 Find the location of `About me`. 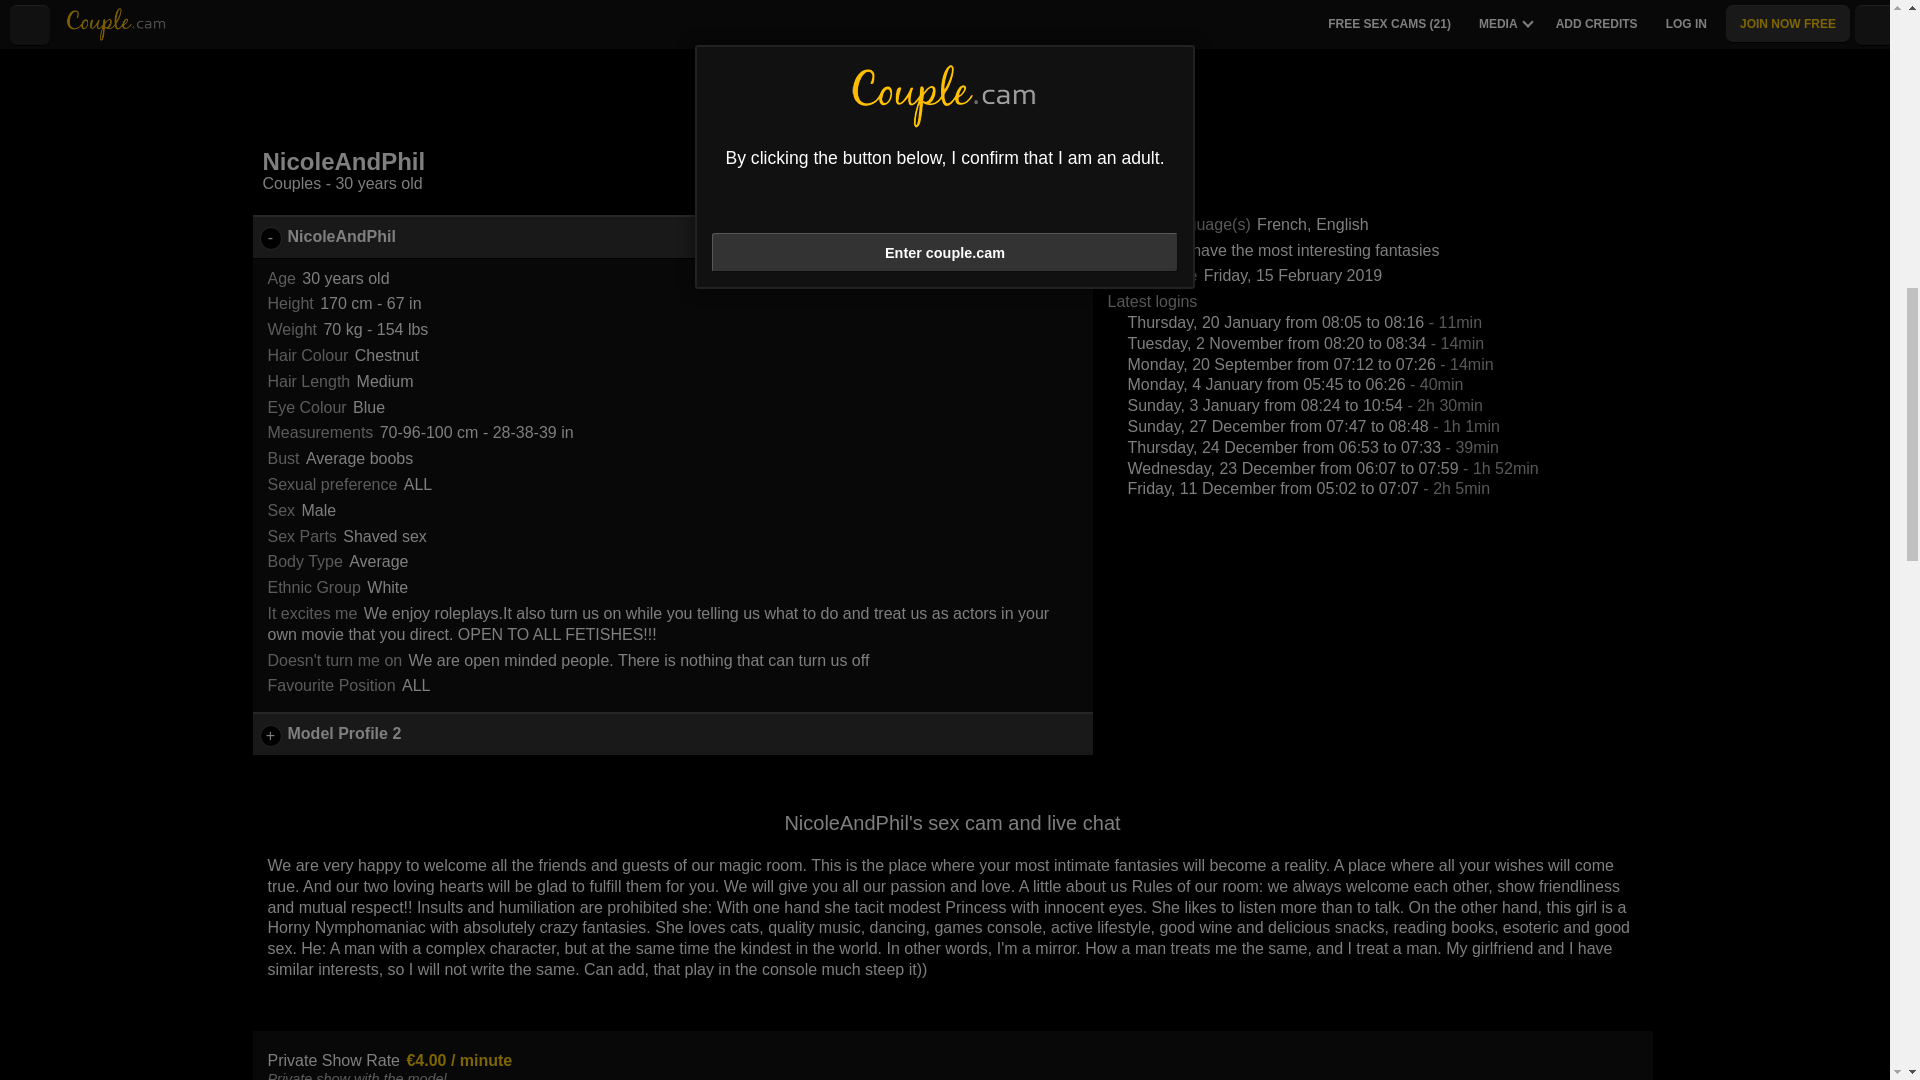

About me is located at coordinates (805, 14).